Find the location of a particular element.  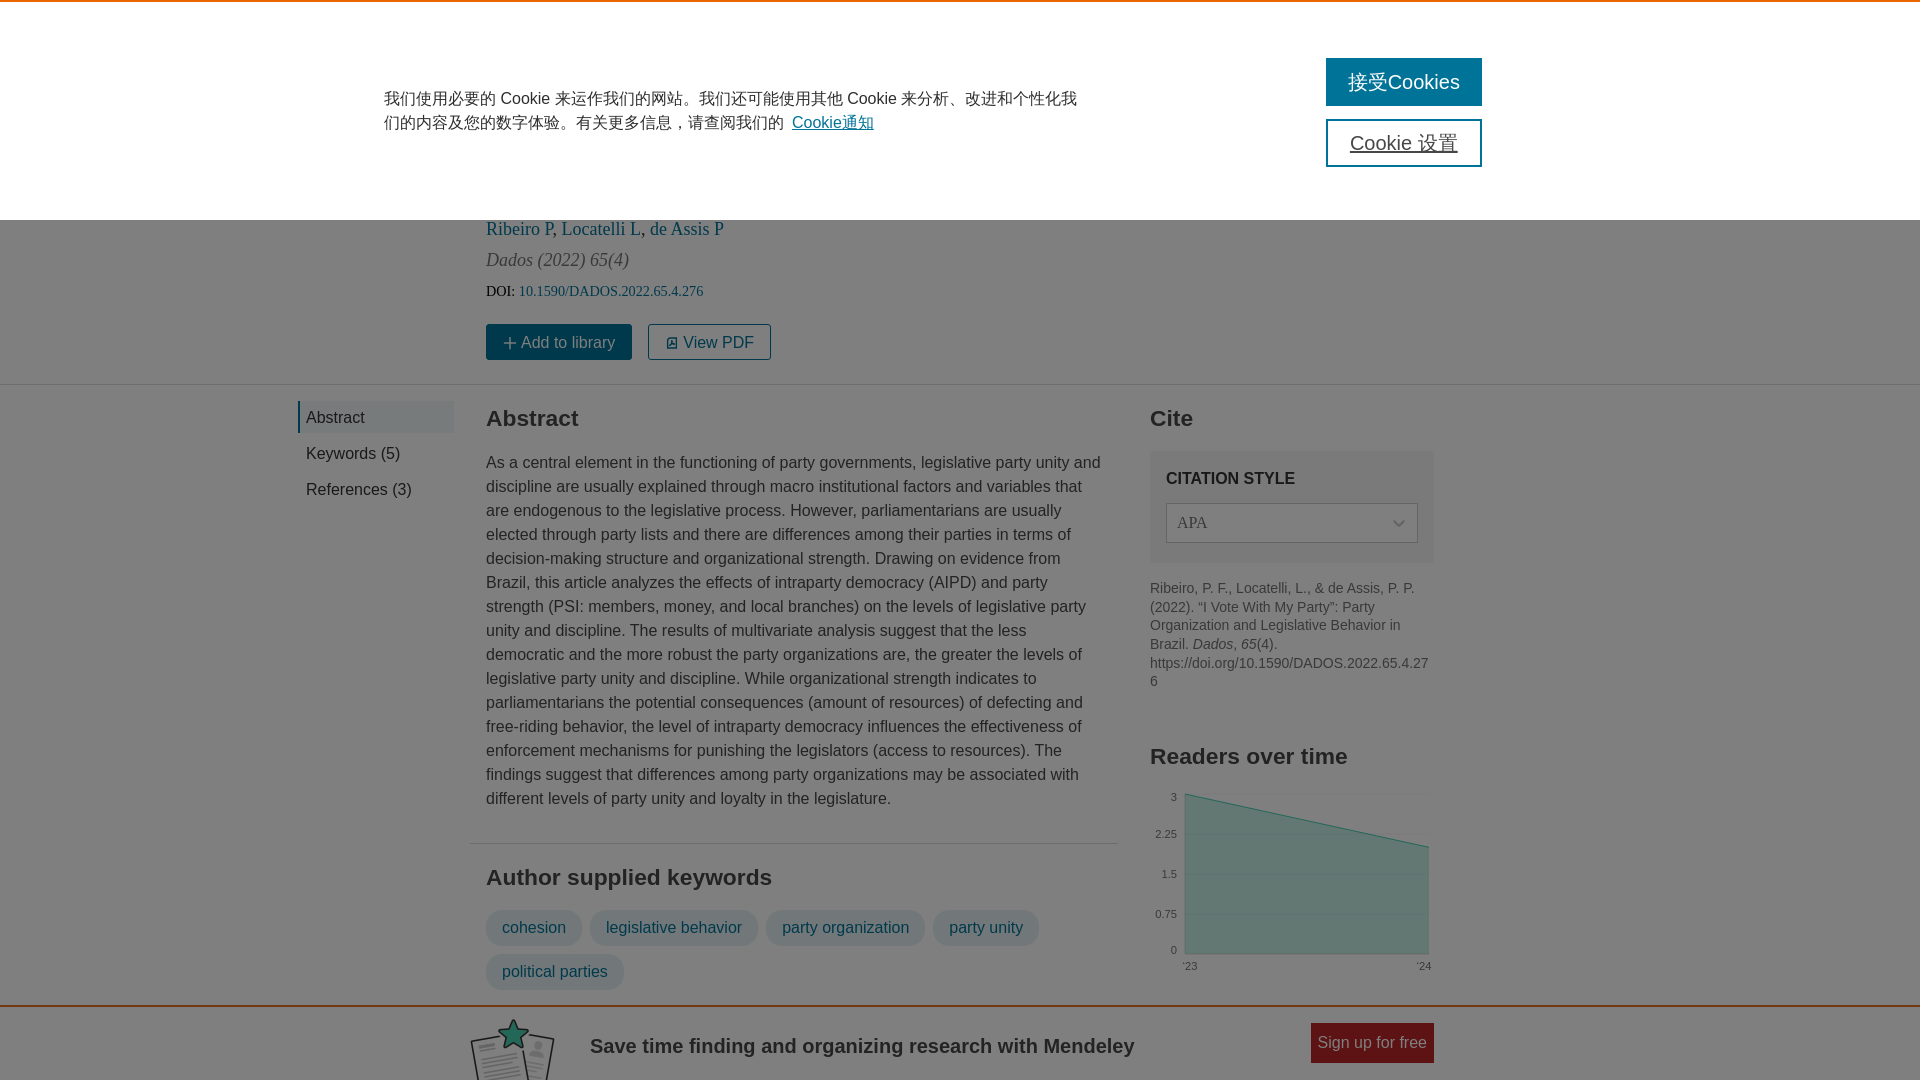

party organization is located at coordinates (846, 928).